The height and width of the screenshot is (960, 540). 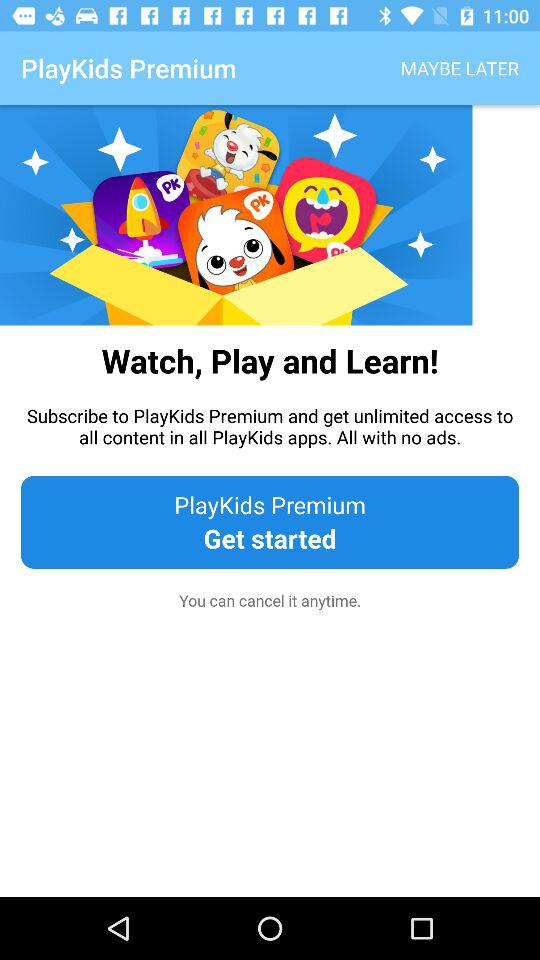 What do you see at coordinates (460, 68) in the screenshot?
I see `jump to maybe later` at bounding box center [460, 68].